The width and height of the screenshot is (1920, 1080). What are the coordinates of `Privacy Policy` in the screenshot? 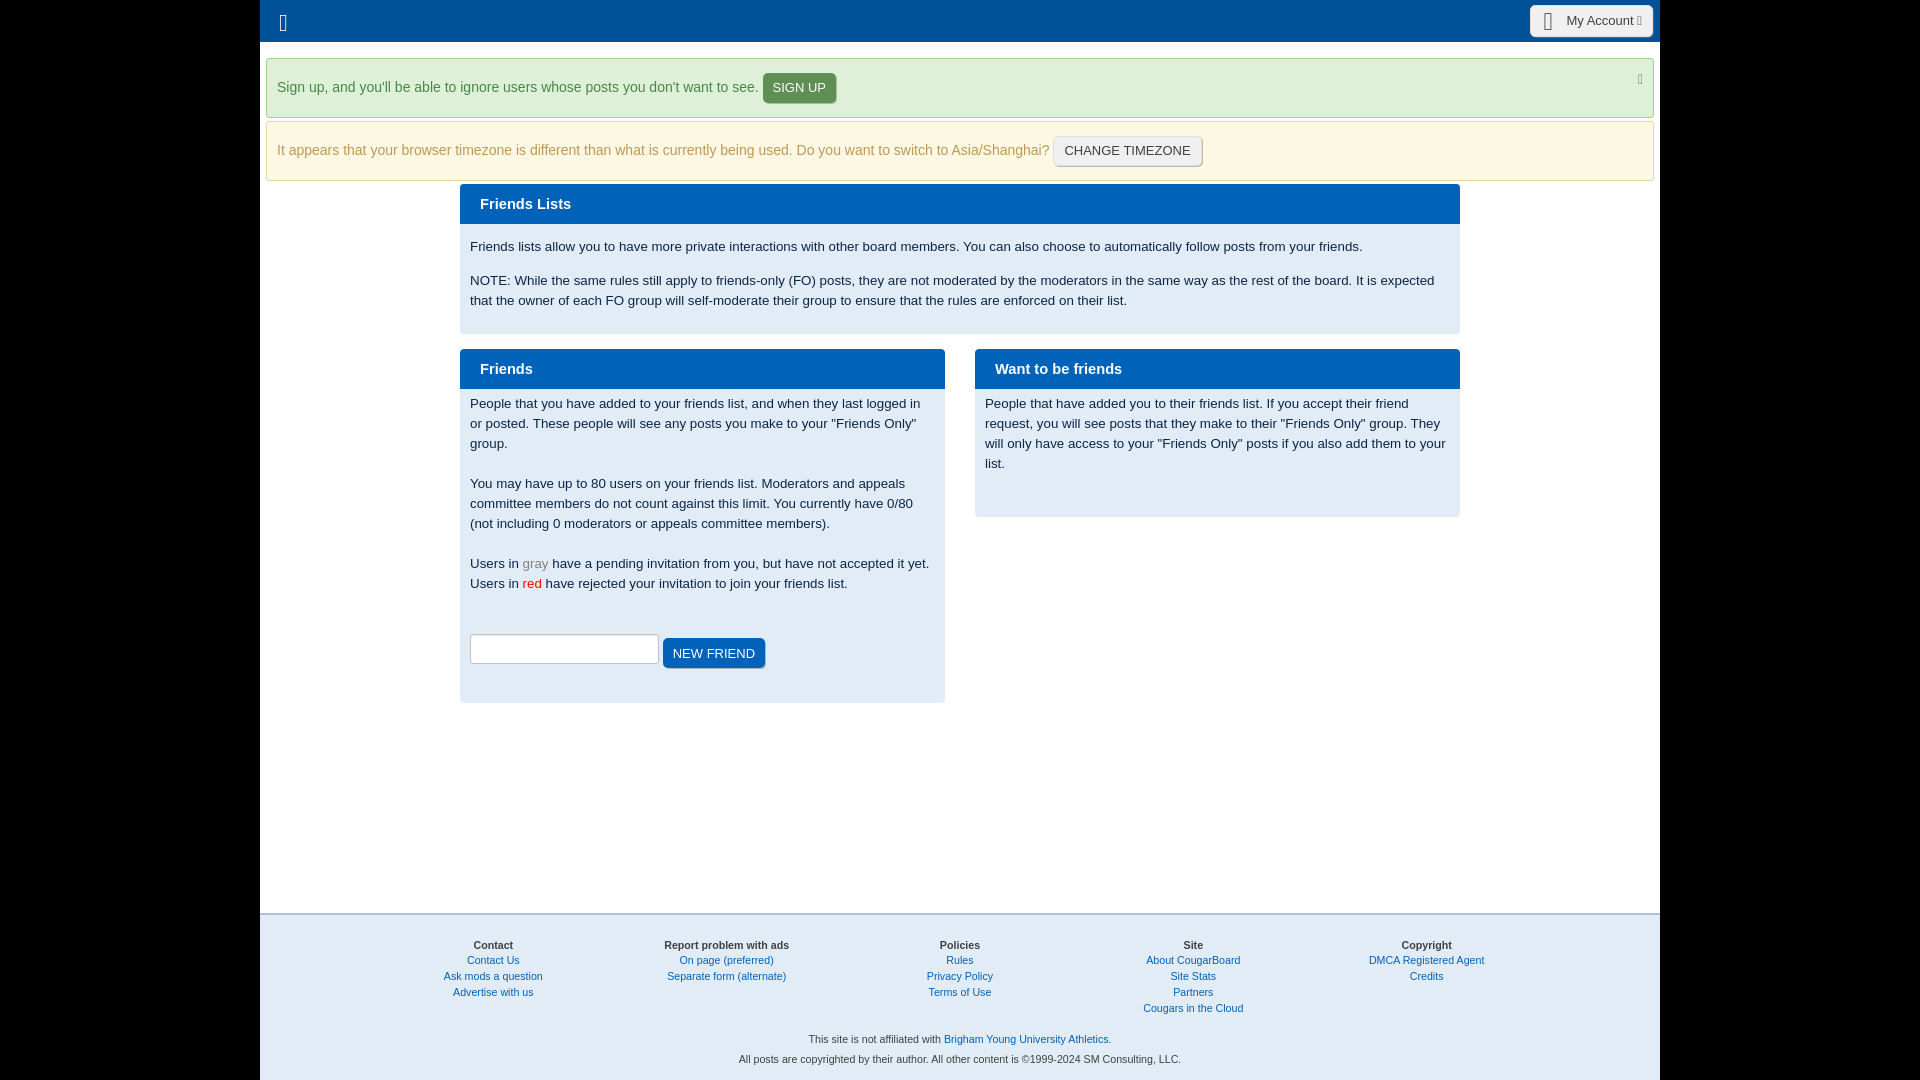 It's located at (960, 975).